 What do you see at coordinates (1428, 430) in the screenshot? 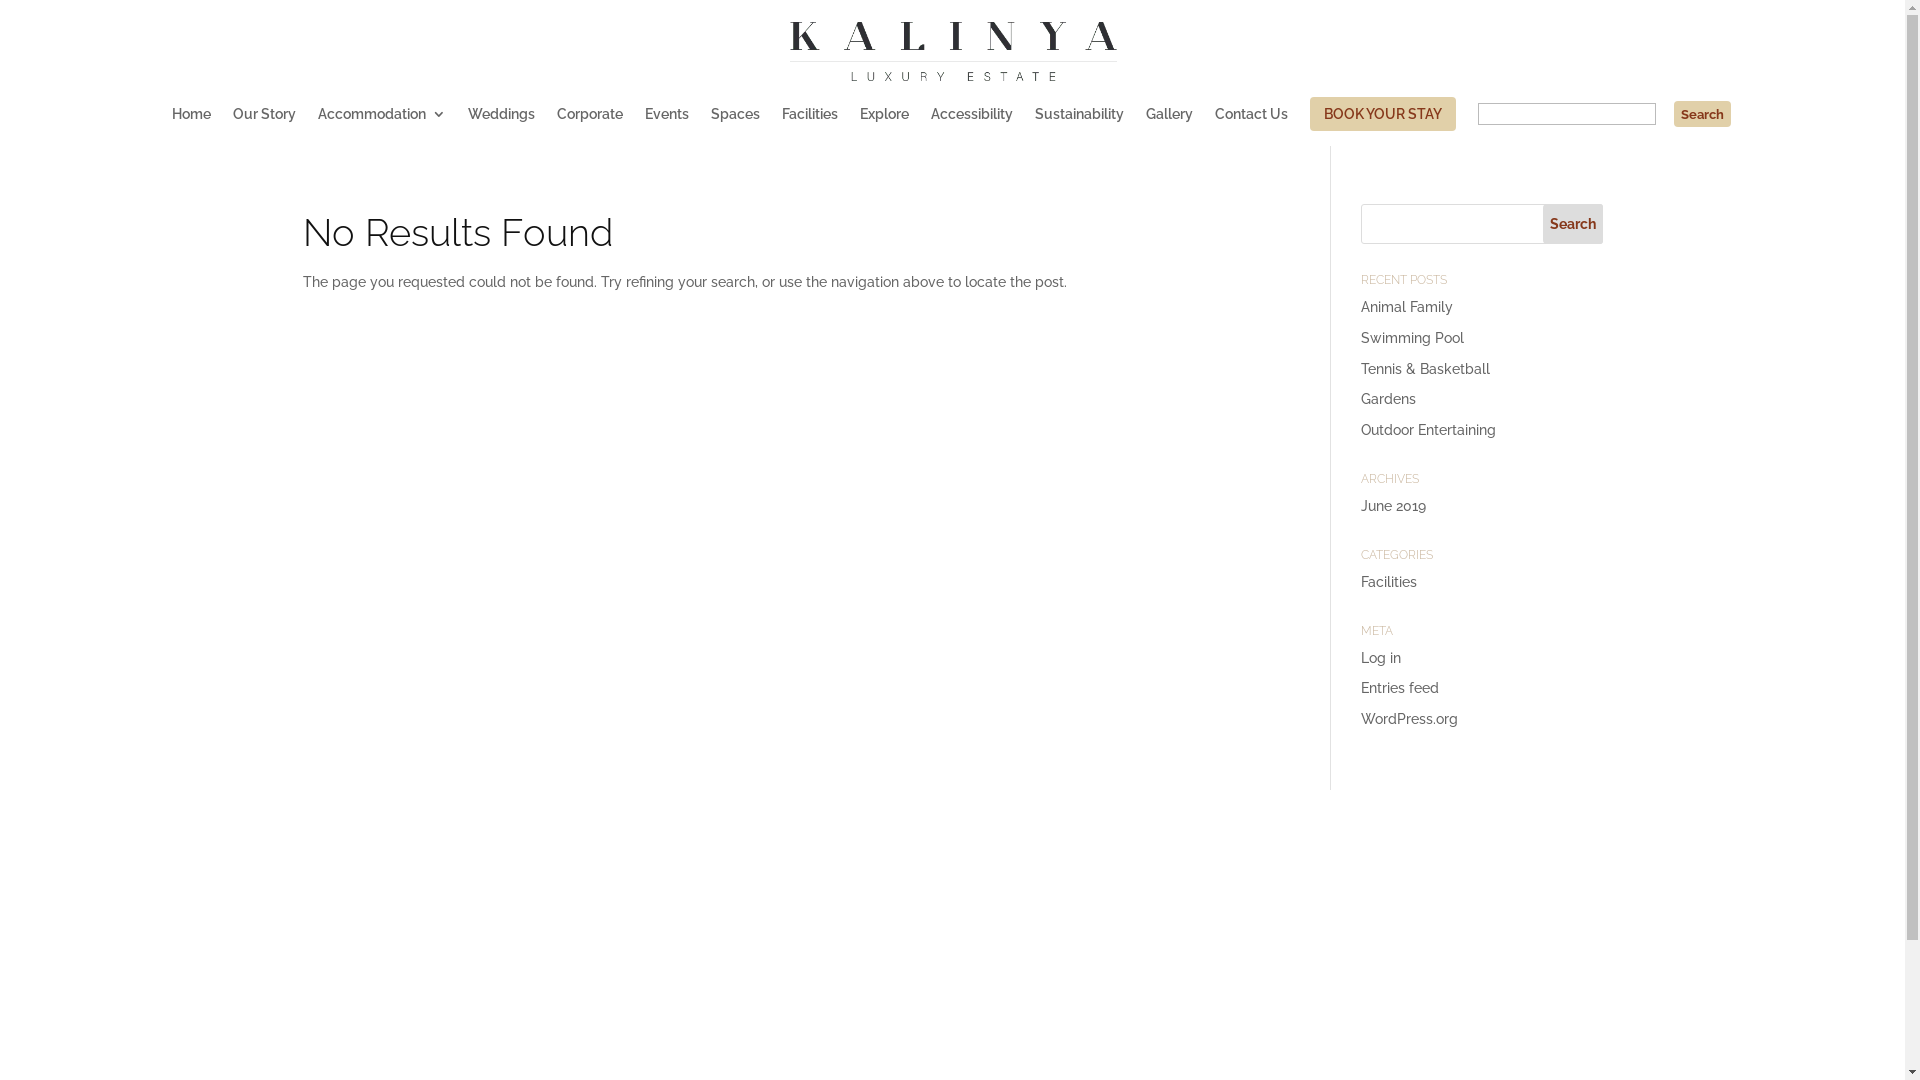
I see `Outdoor Entertaining` at bounding box center [1428, 430].